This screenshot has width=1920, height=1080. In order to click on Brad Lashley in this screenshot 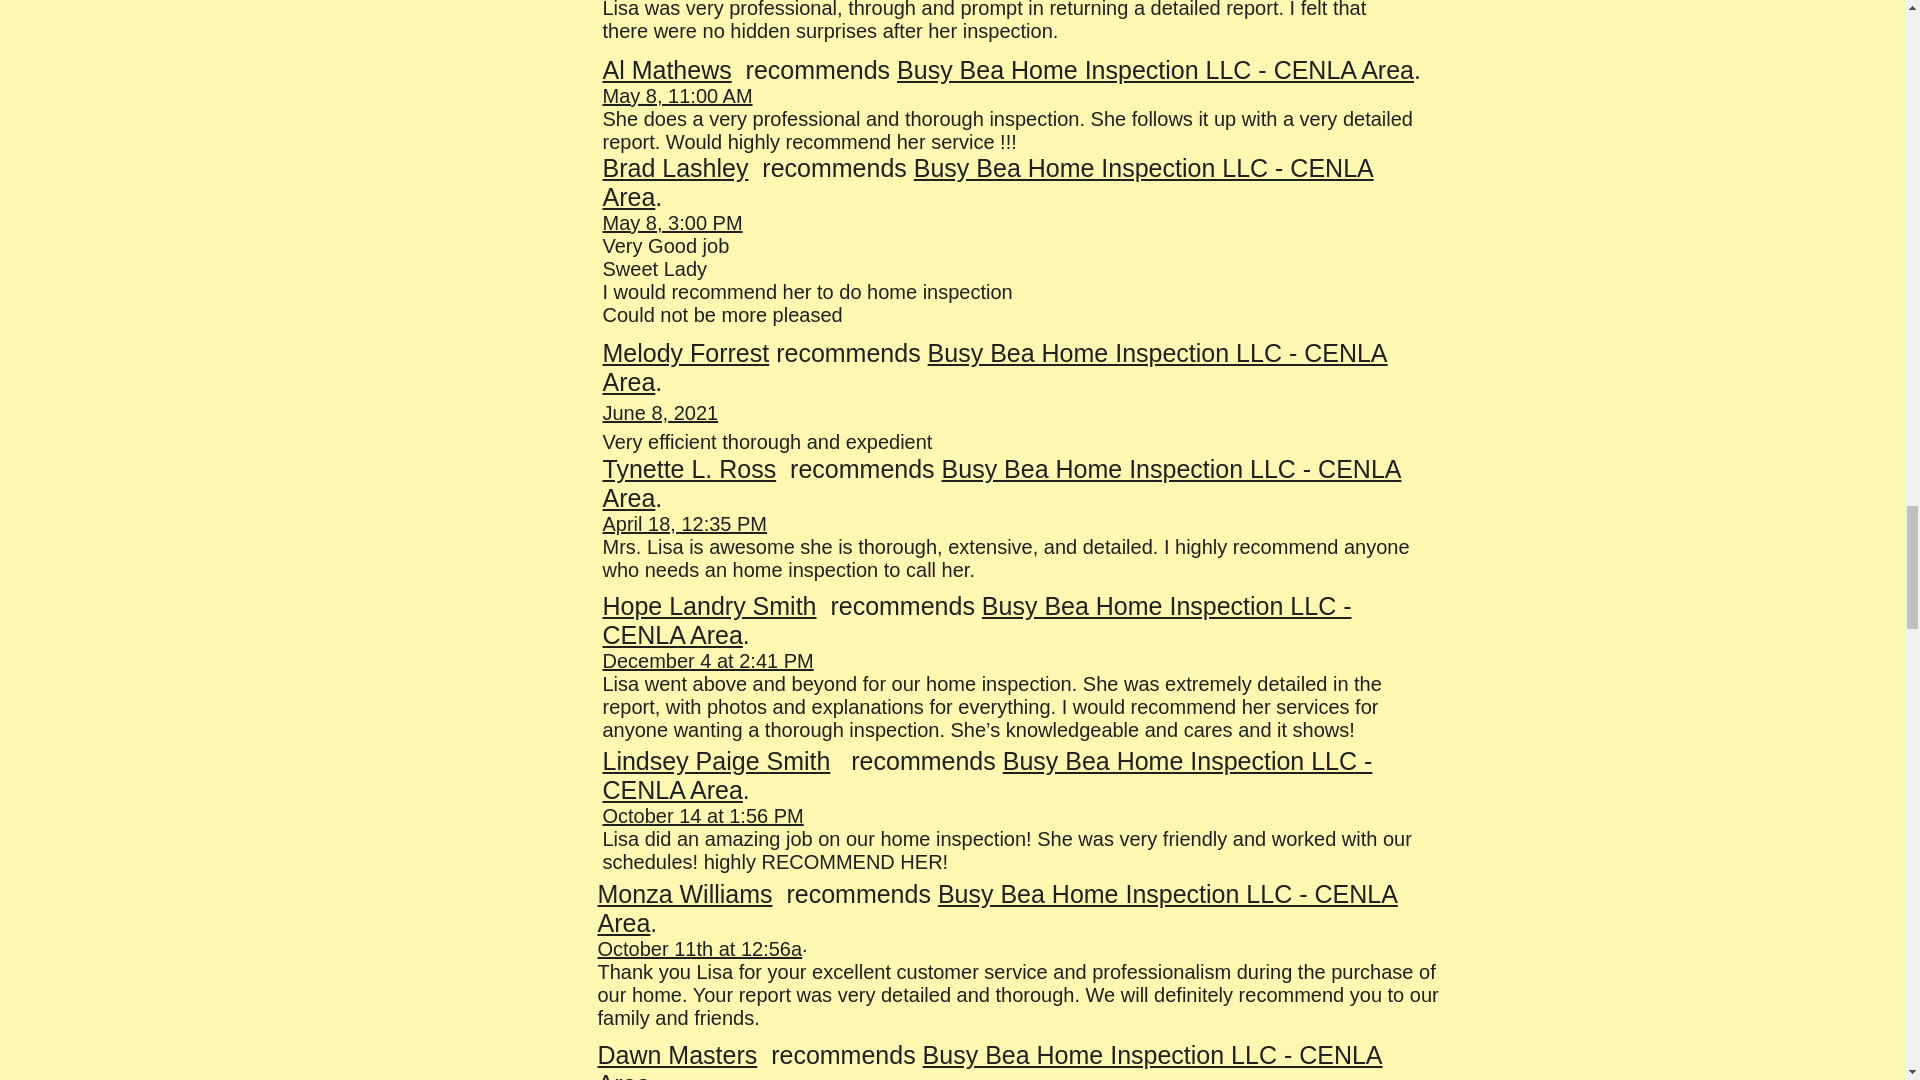, I will do `click(675, 168)`.